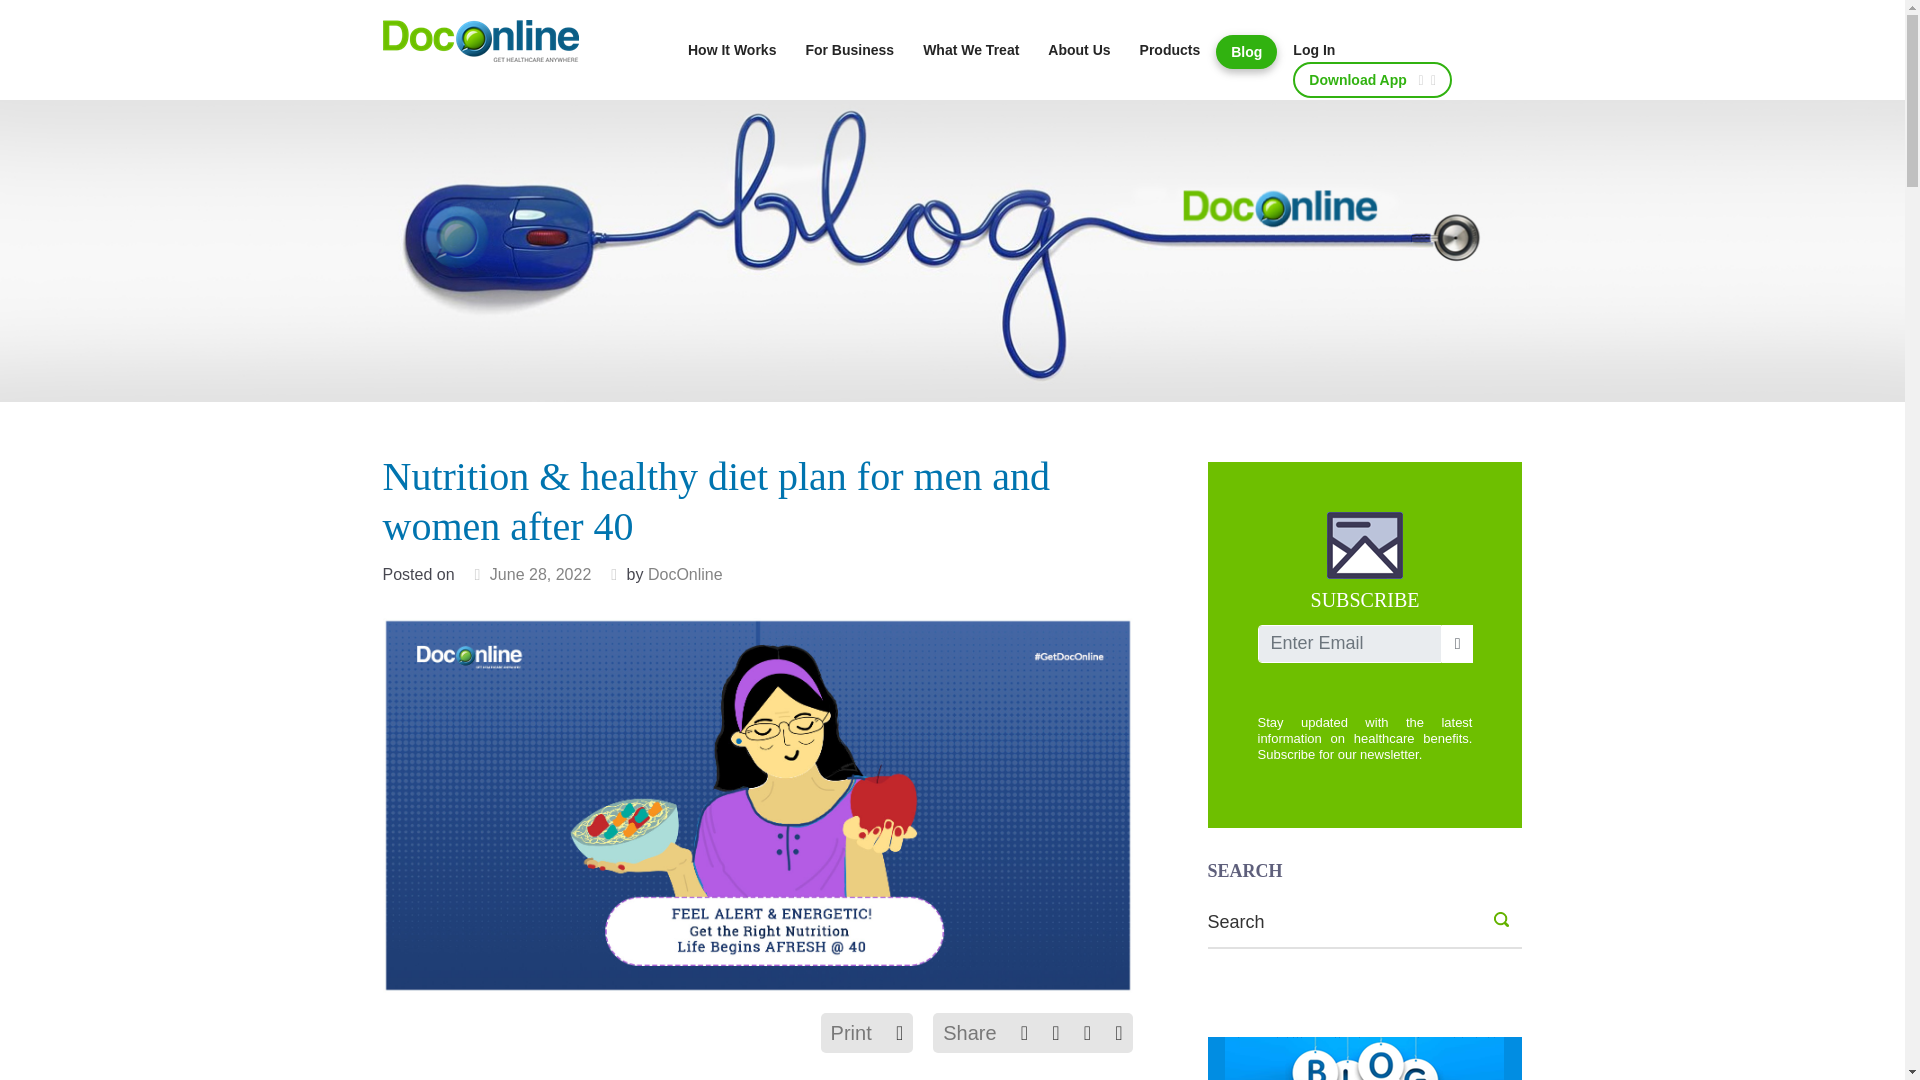 The width and height of the screenshot is (1920, 1080). Describe the element at coordinates (732, 49) in the screenshot. I see `How It Works` at that location.